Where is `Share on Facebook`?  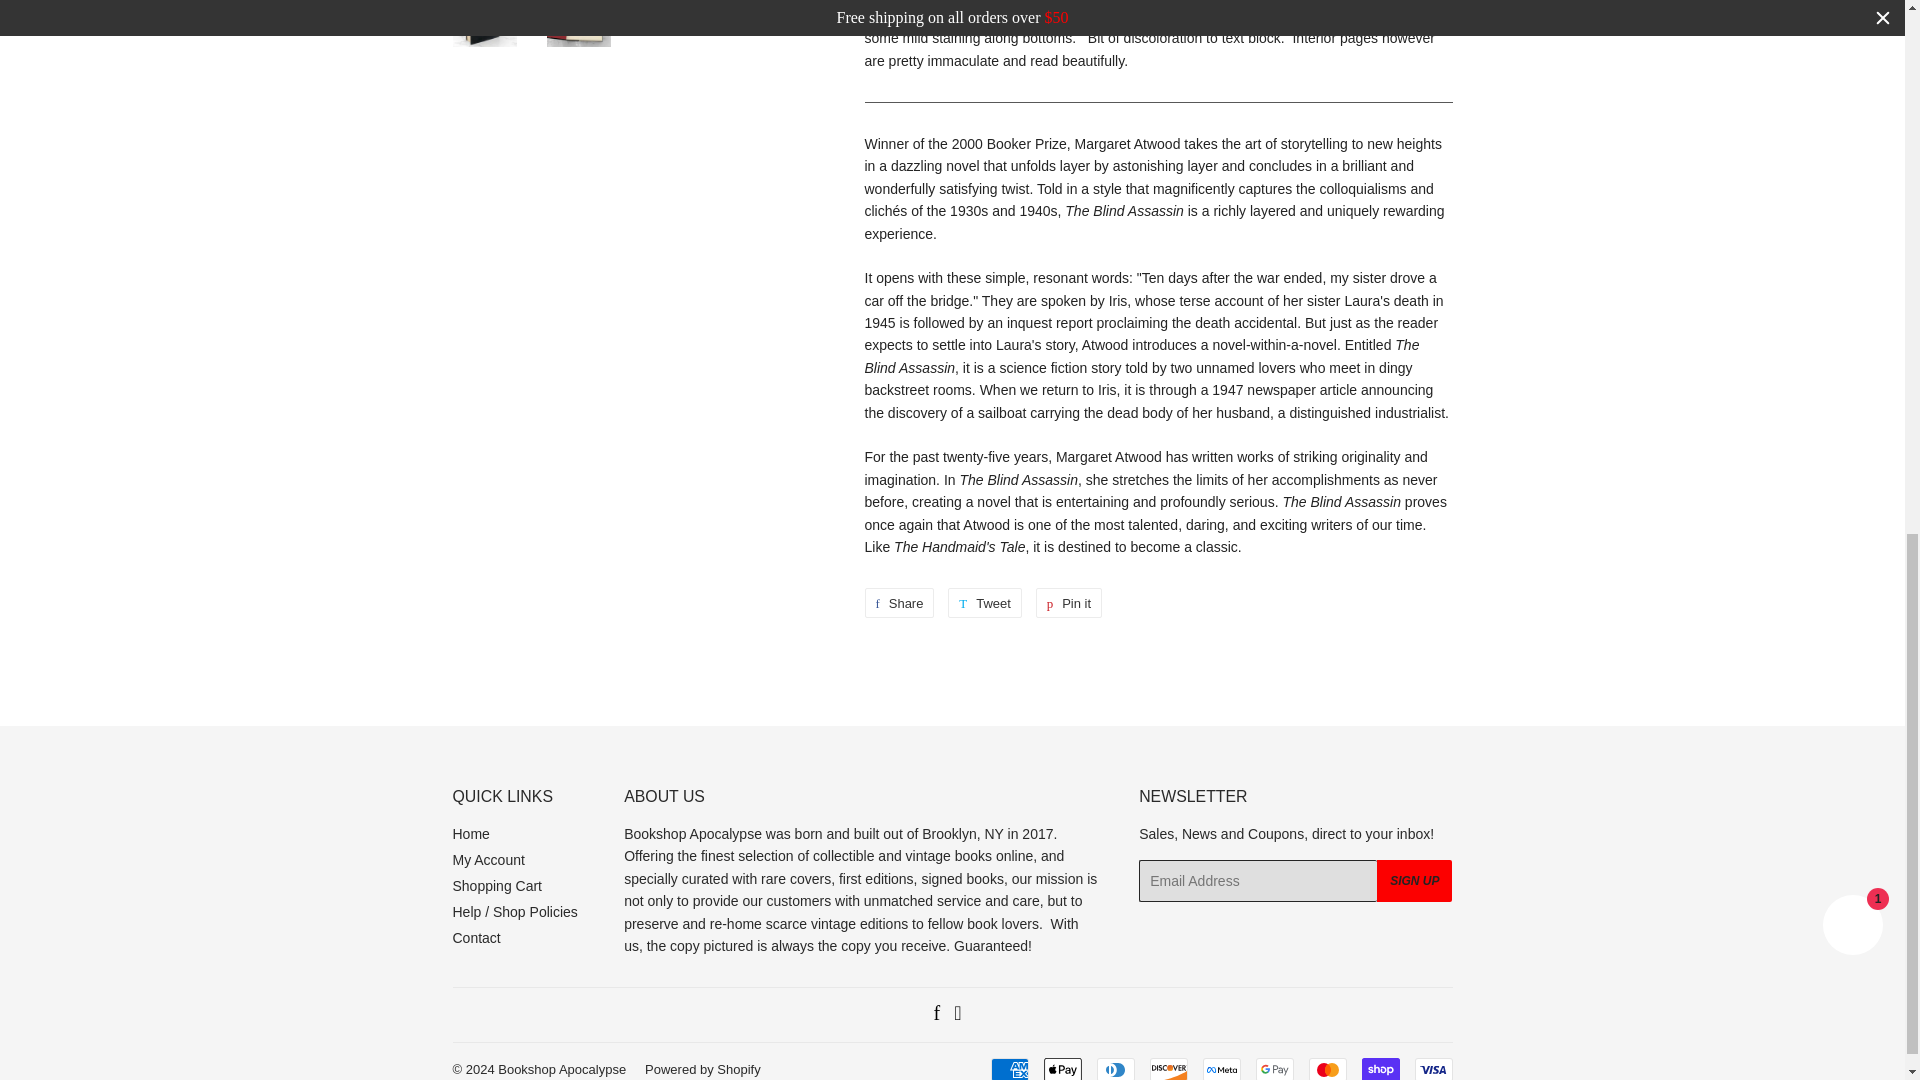 Share on Facebook is located at coordinates (898, 602).